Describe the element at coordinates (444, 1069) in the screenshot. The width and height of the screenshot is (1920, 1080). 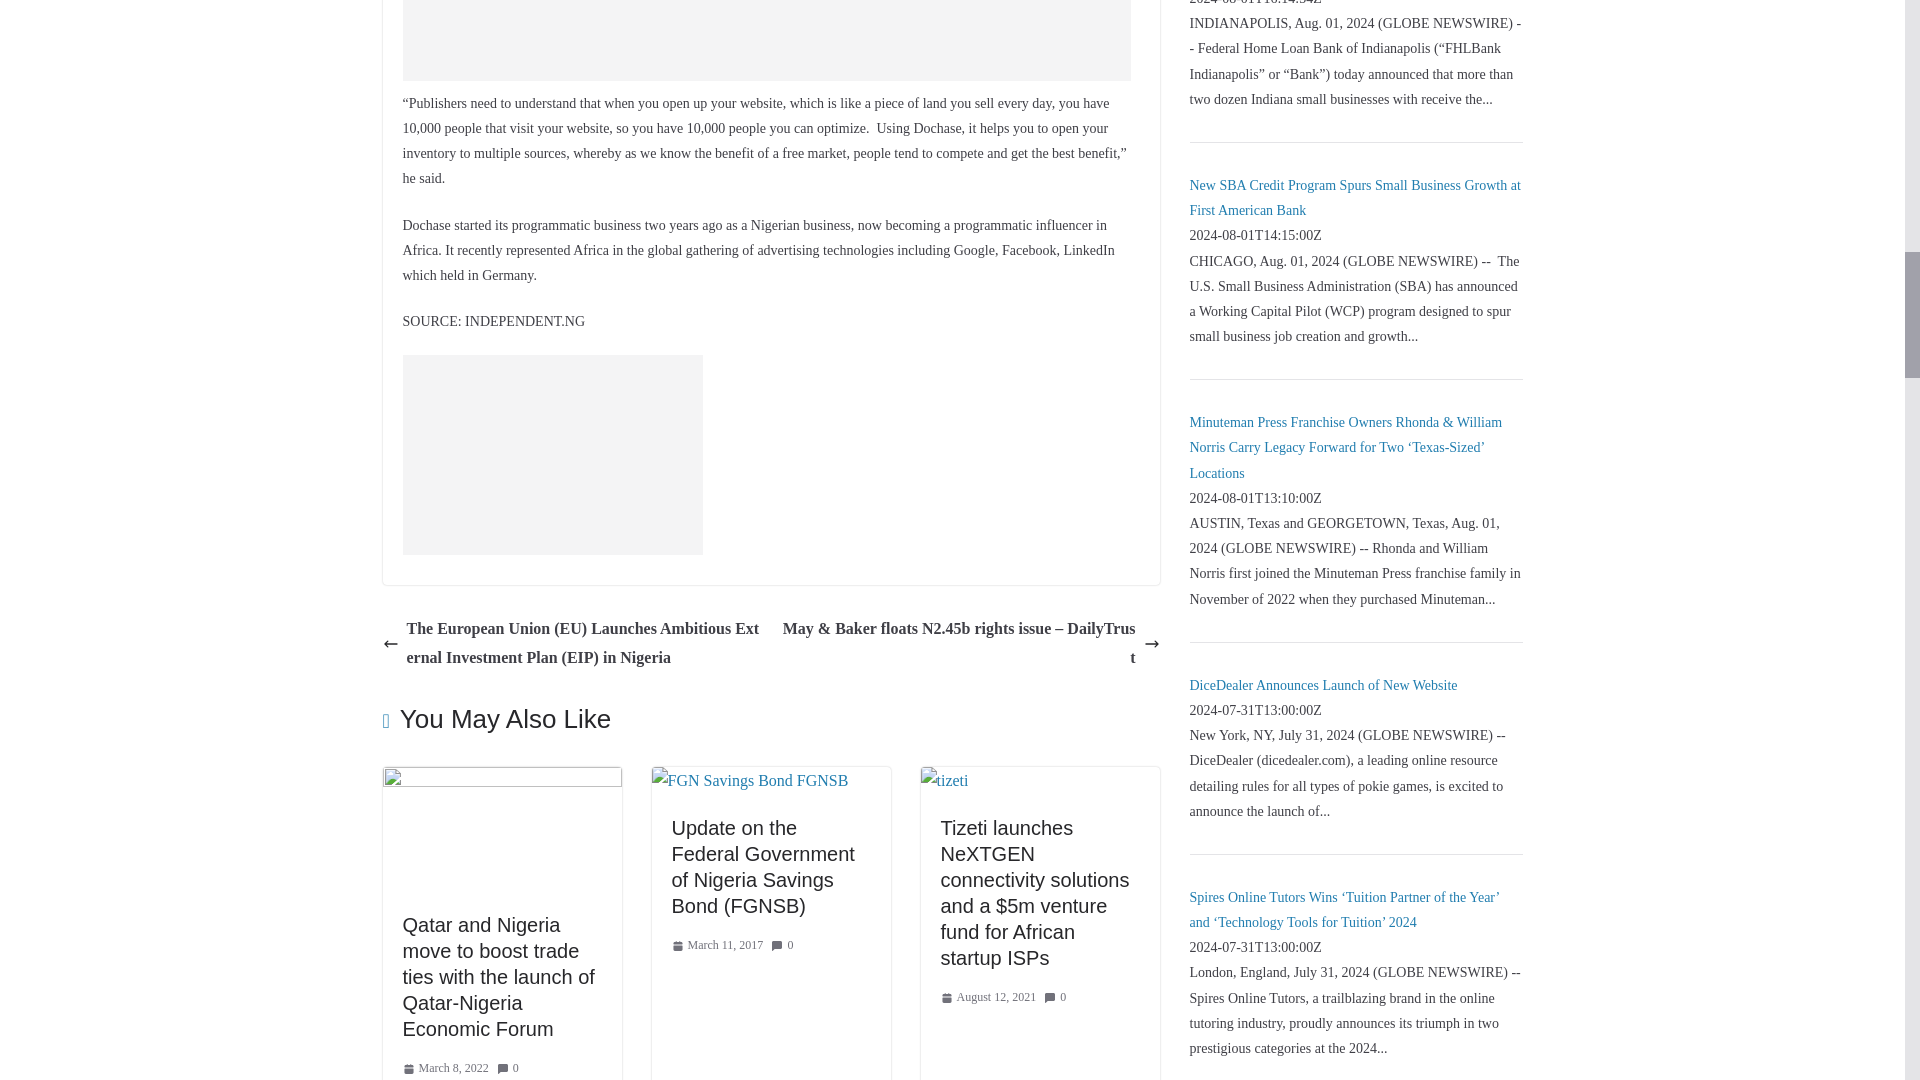
I see `March 8, 2022` at that location.